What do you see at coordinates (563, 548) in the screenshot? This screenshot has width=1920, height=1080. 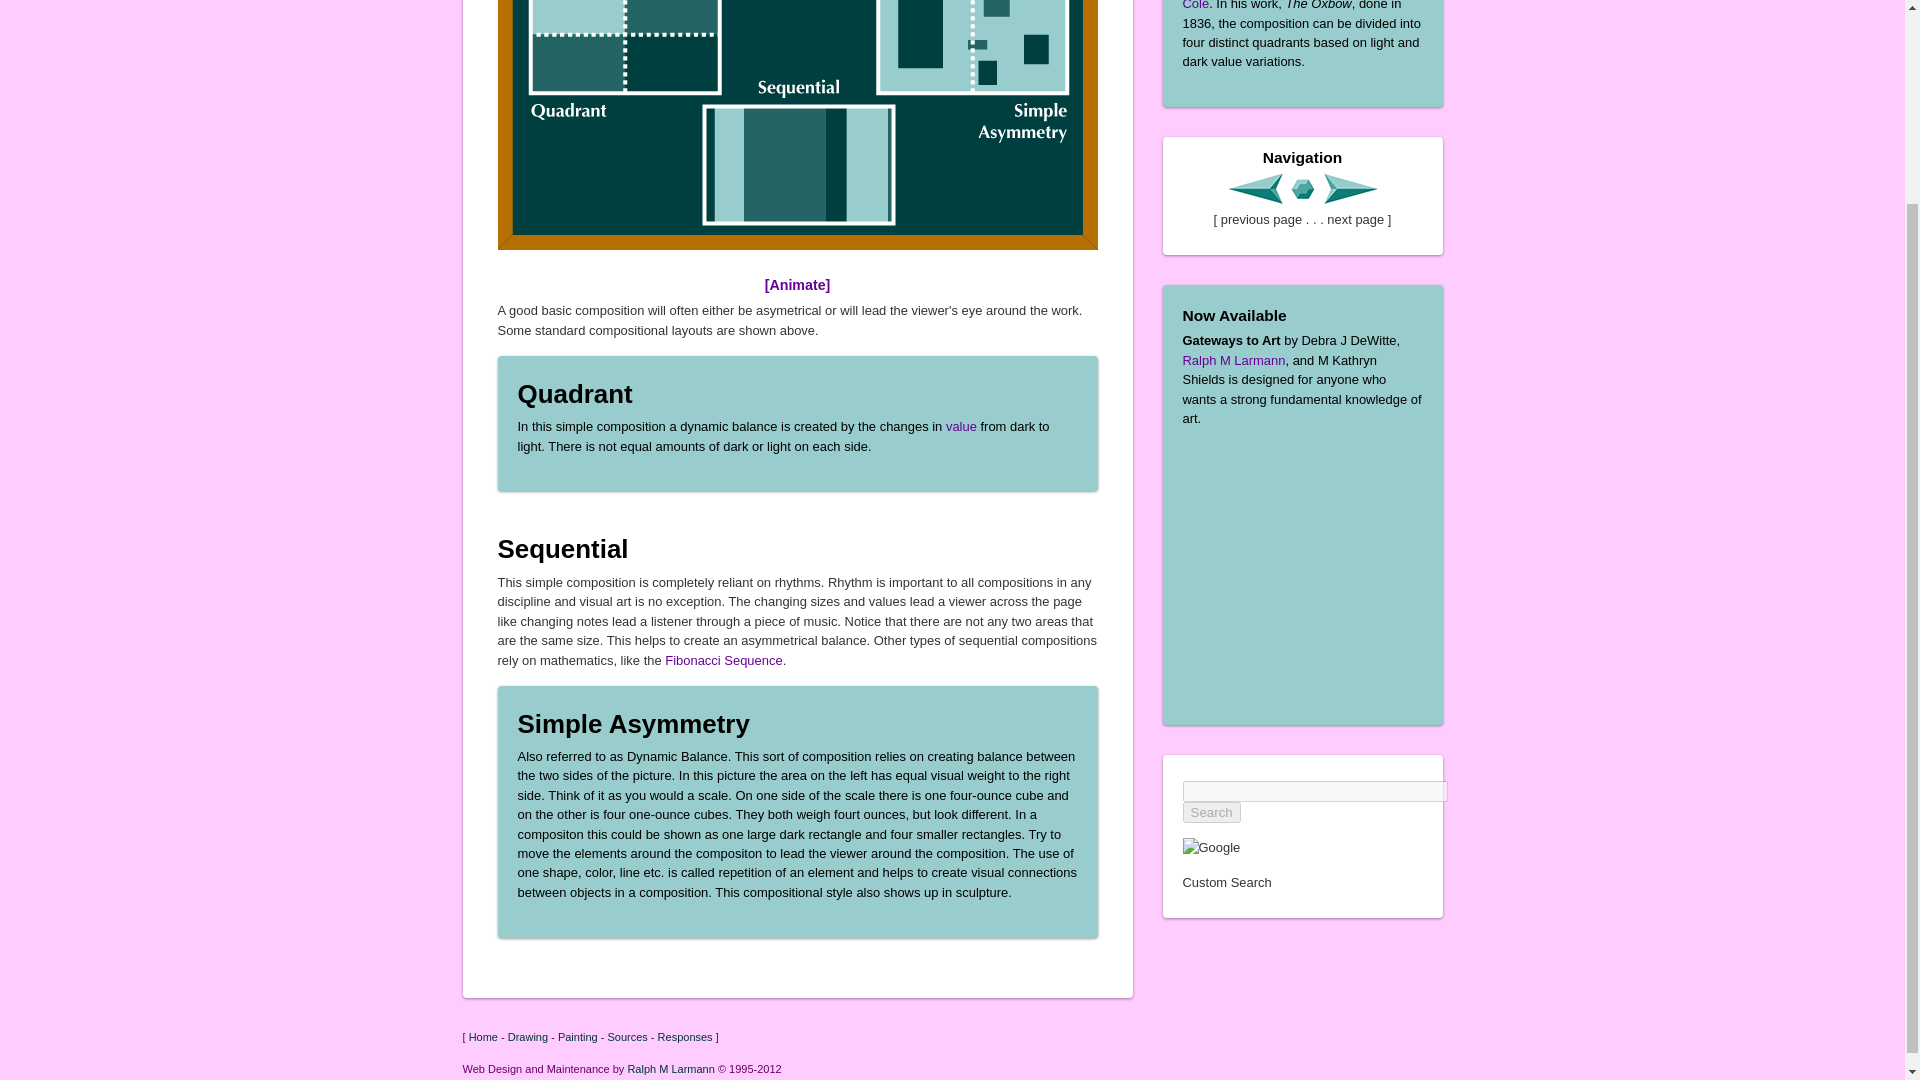 I see `Sequential` at bounding box center [563, 548].